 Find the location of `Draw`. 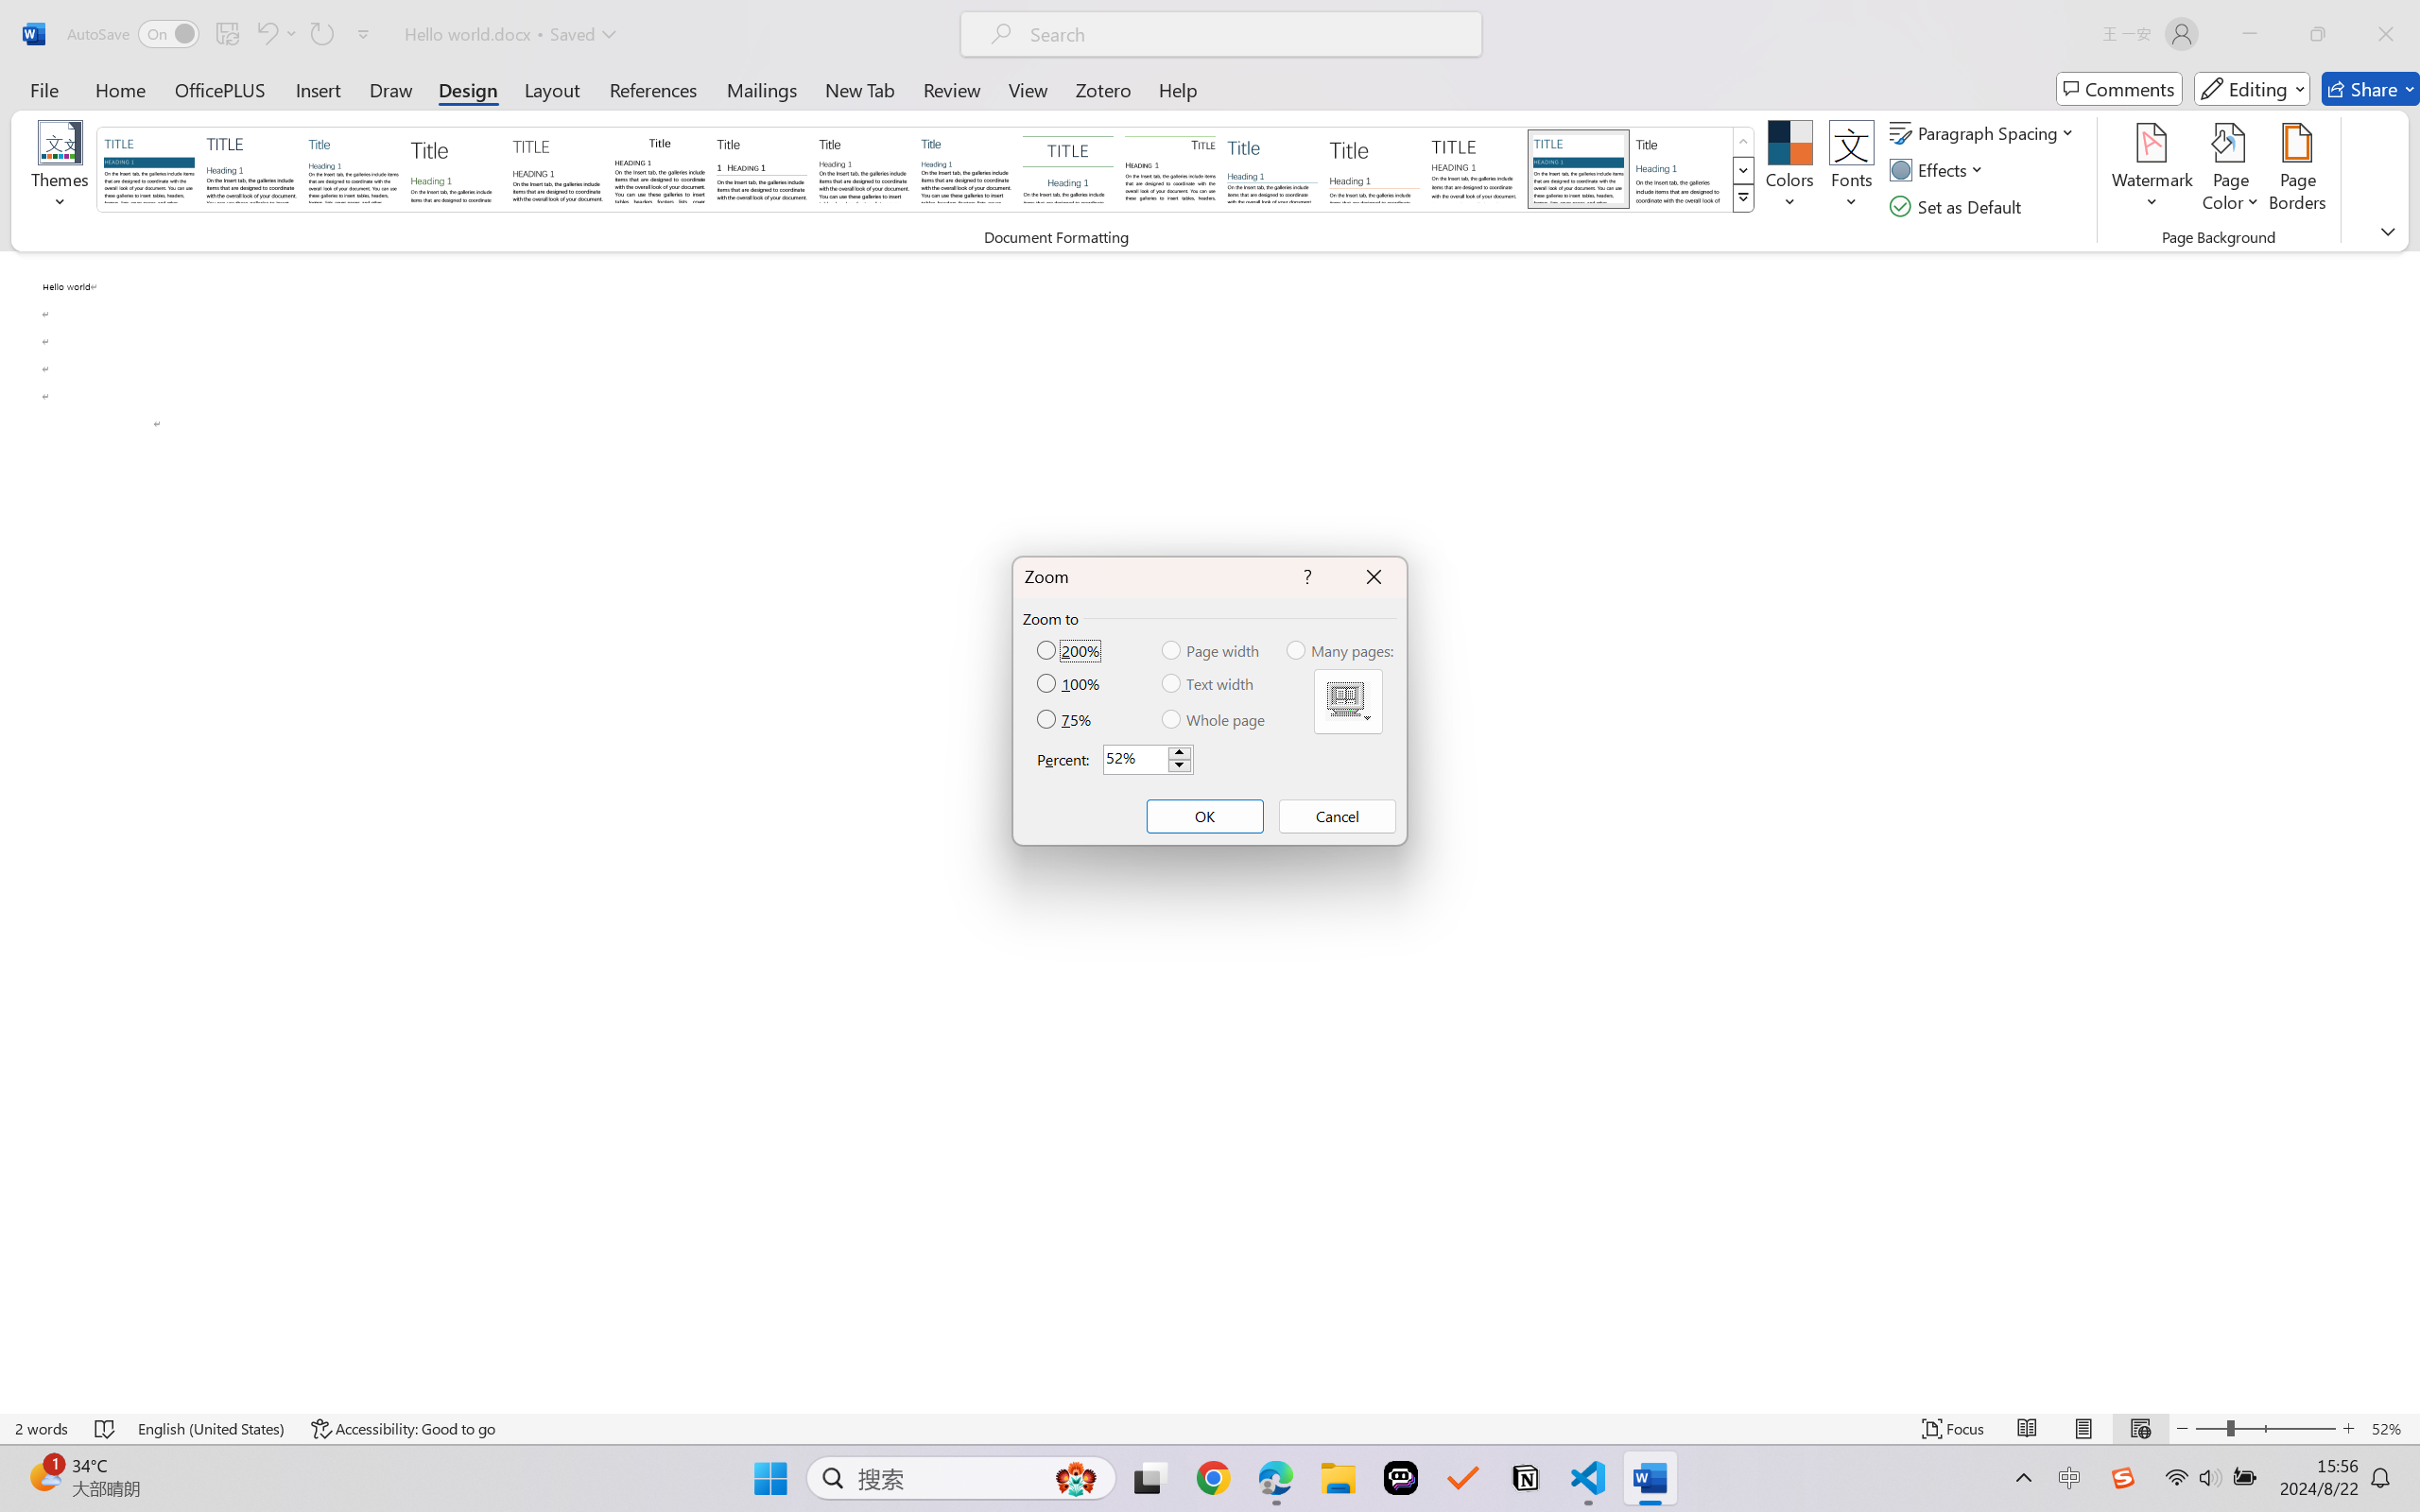

Draw is located at coordinates (391, 89).